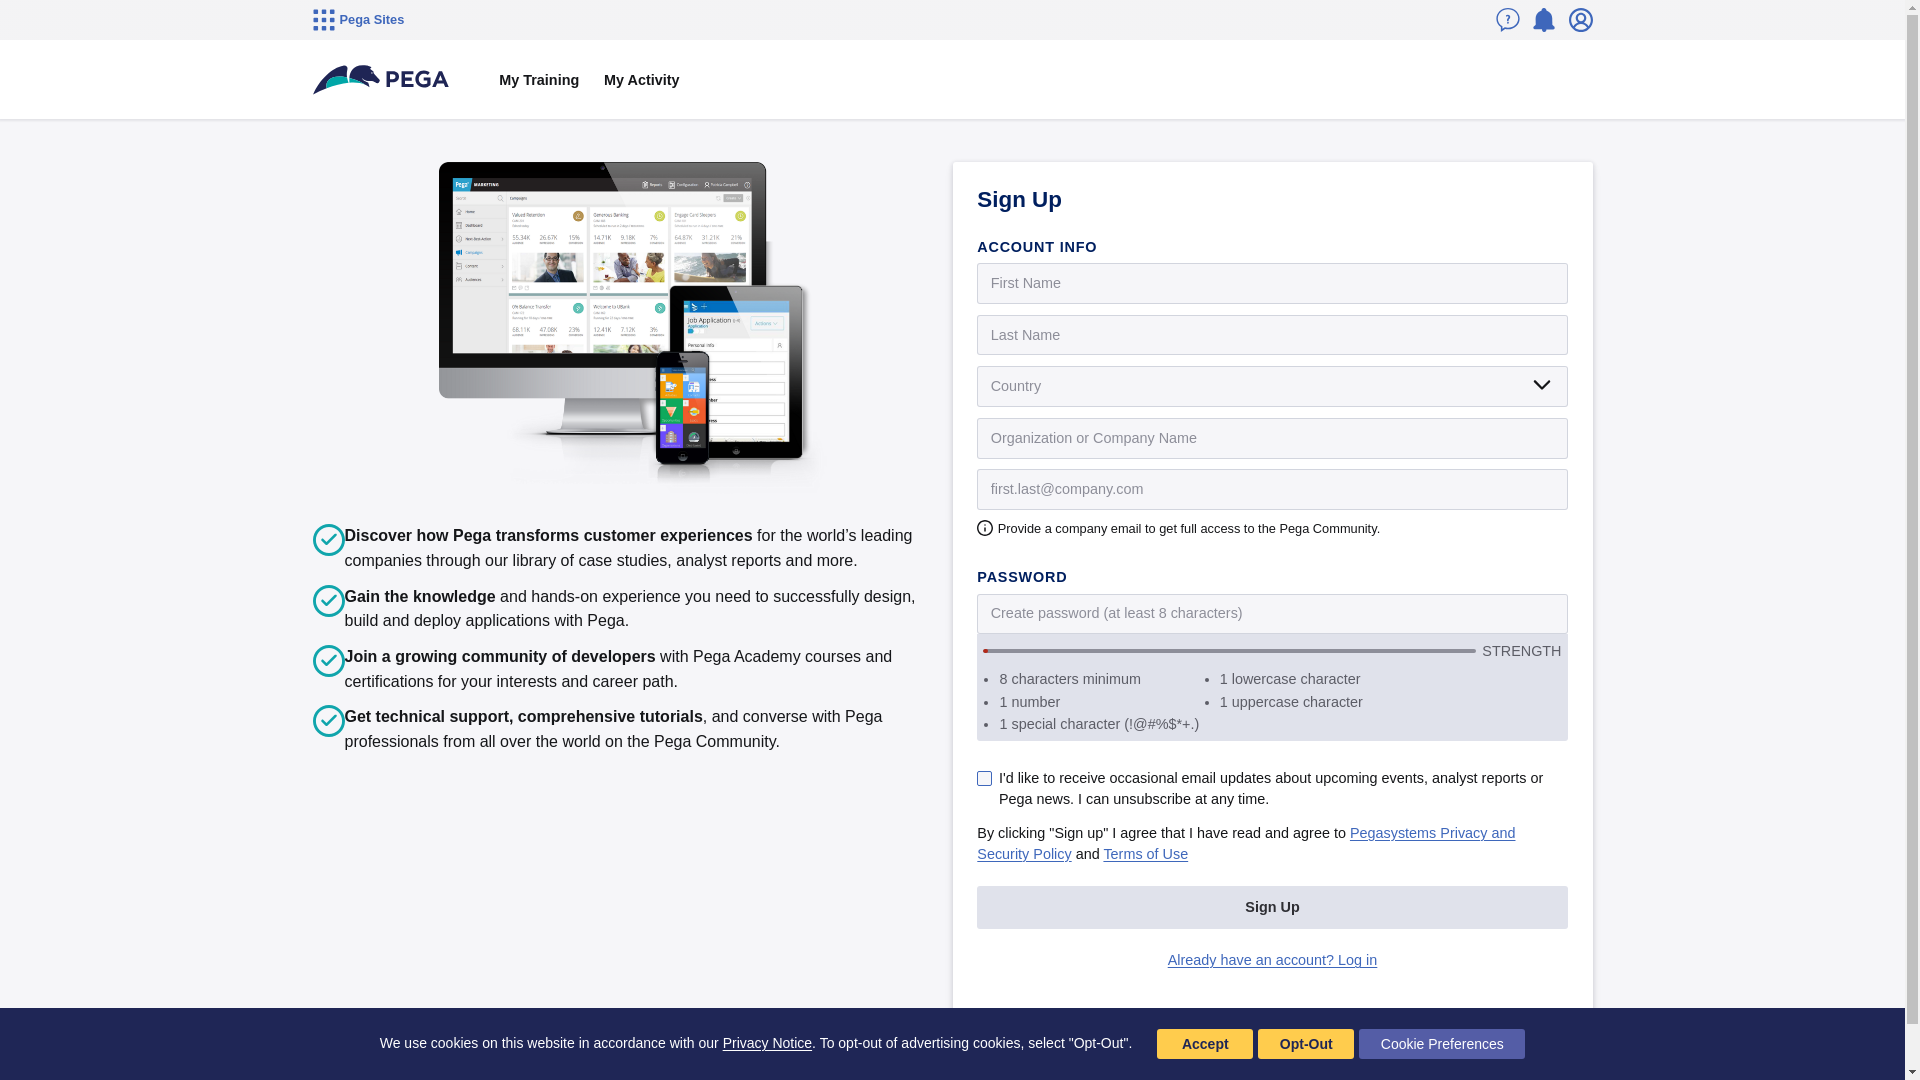 The height and width of the screenshot is (1080, 1920). Describe the element at coordinates (1145, 853) in the screenshot. I see `Terms of Use` at that location.